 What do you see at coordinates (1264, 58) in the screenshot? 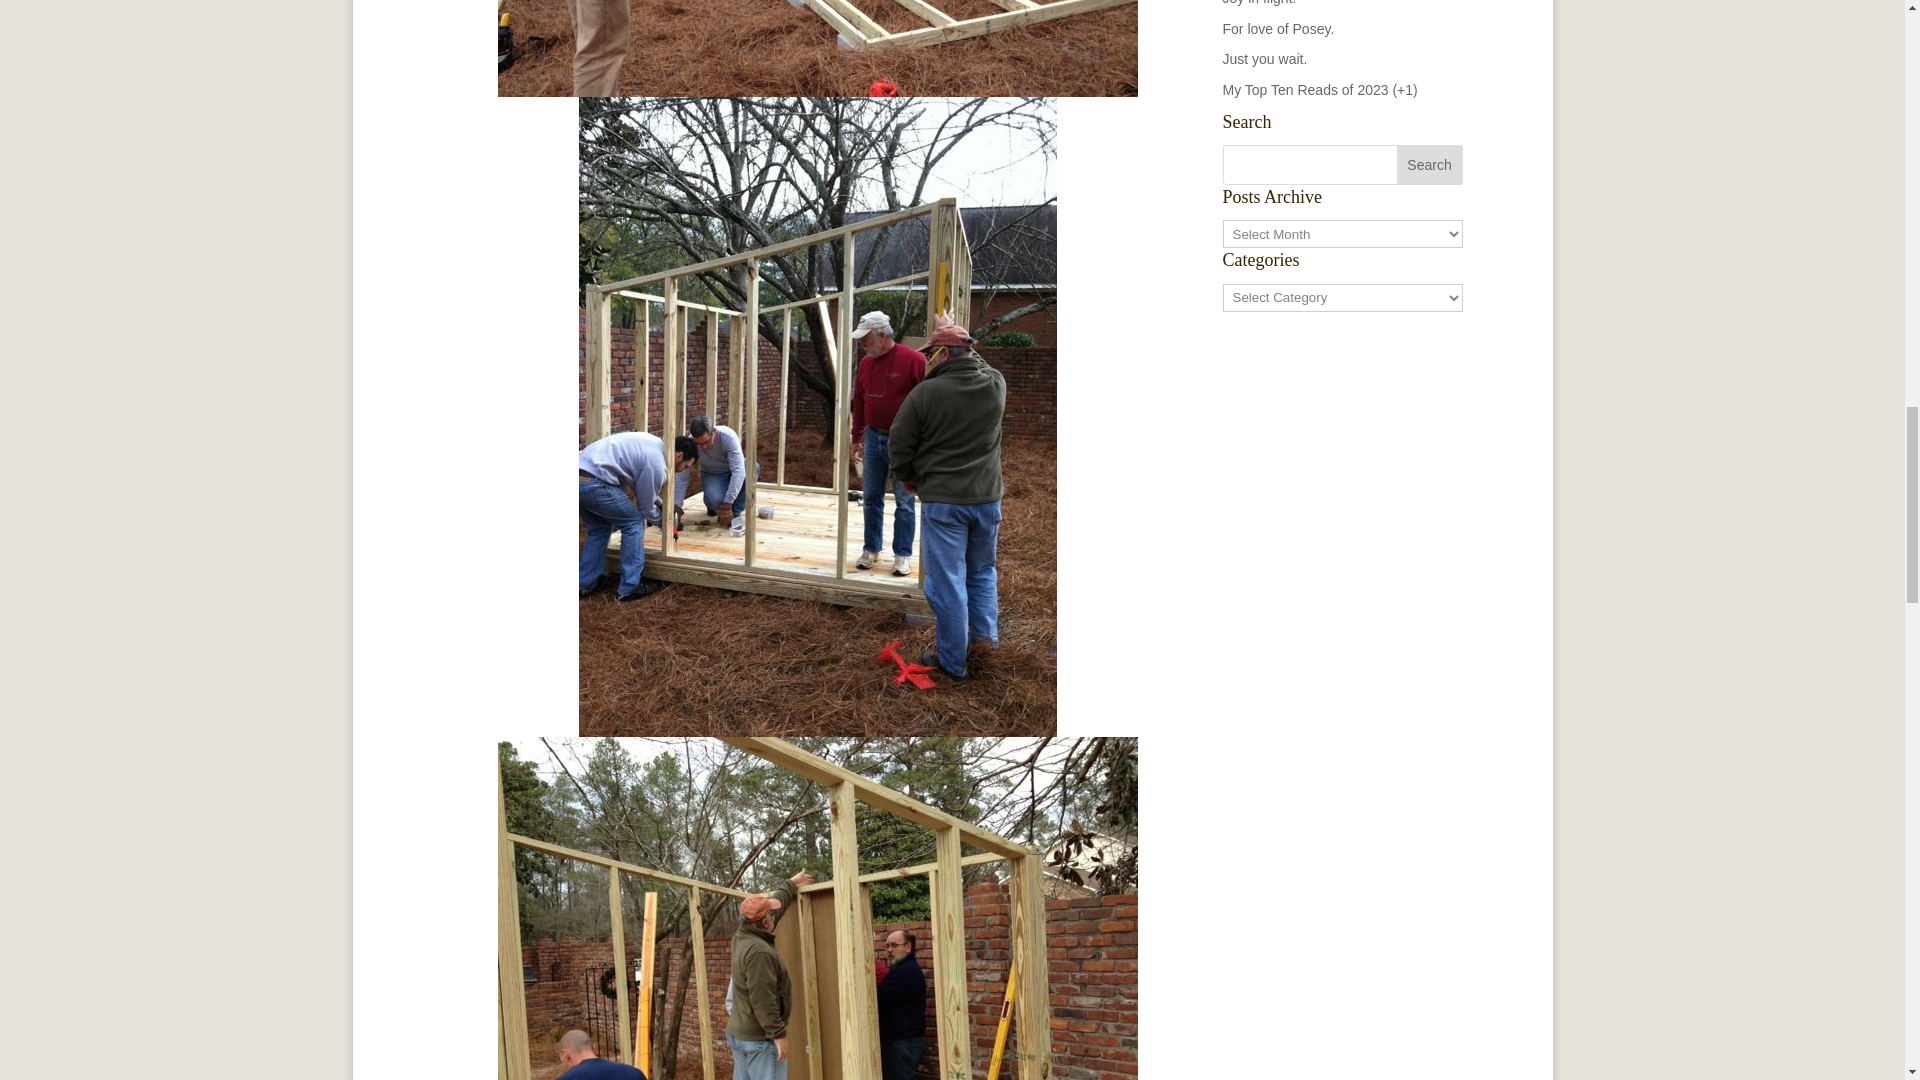
I see `Just you wait.` at bounding box center [1264, 58].